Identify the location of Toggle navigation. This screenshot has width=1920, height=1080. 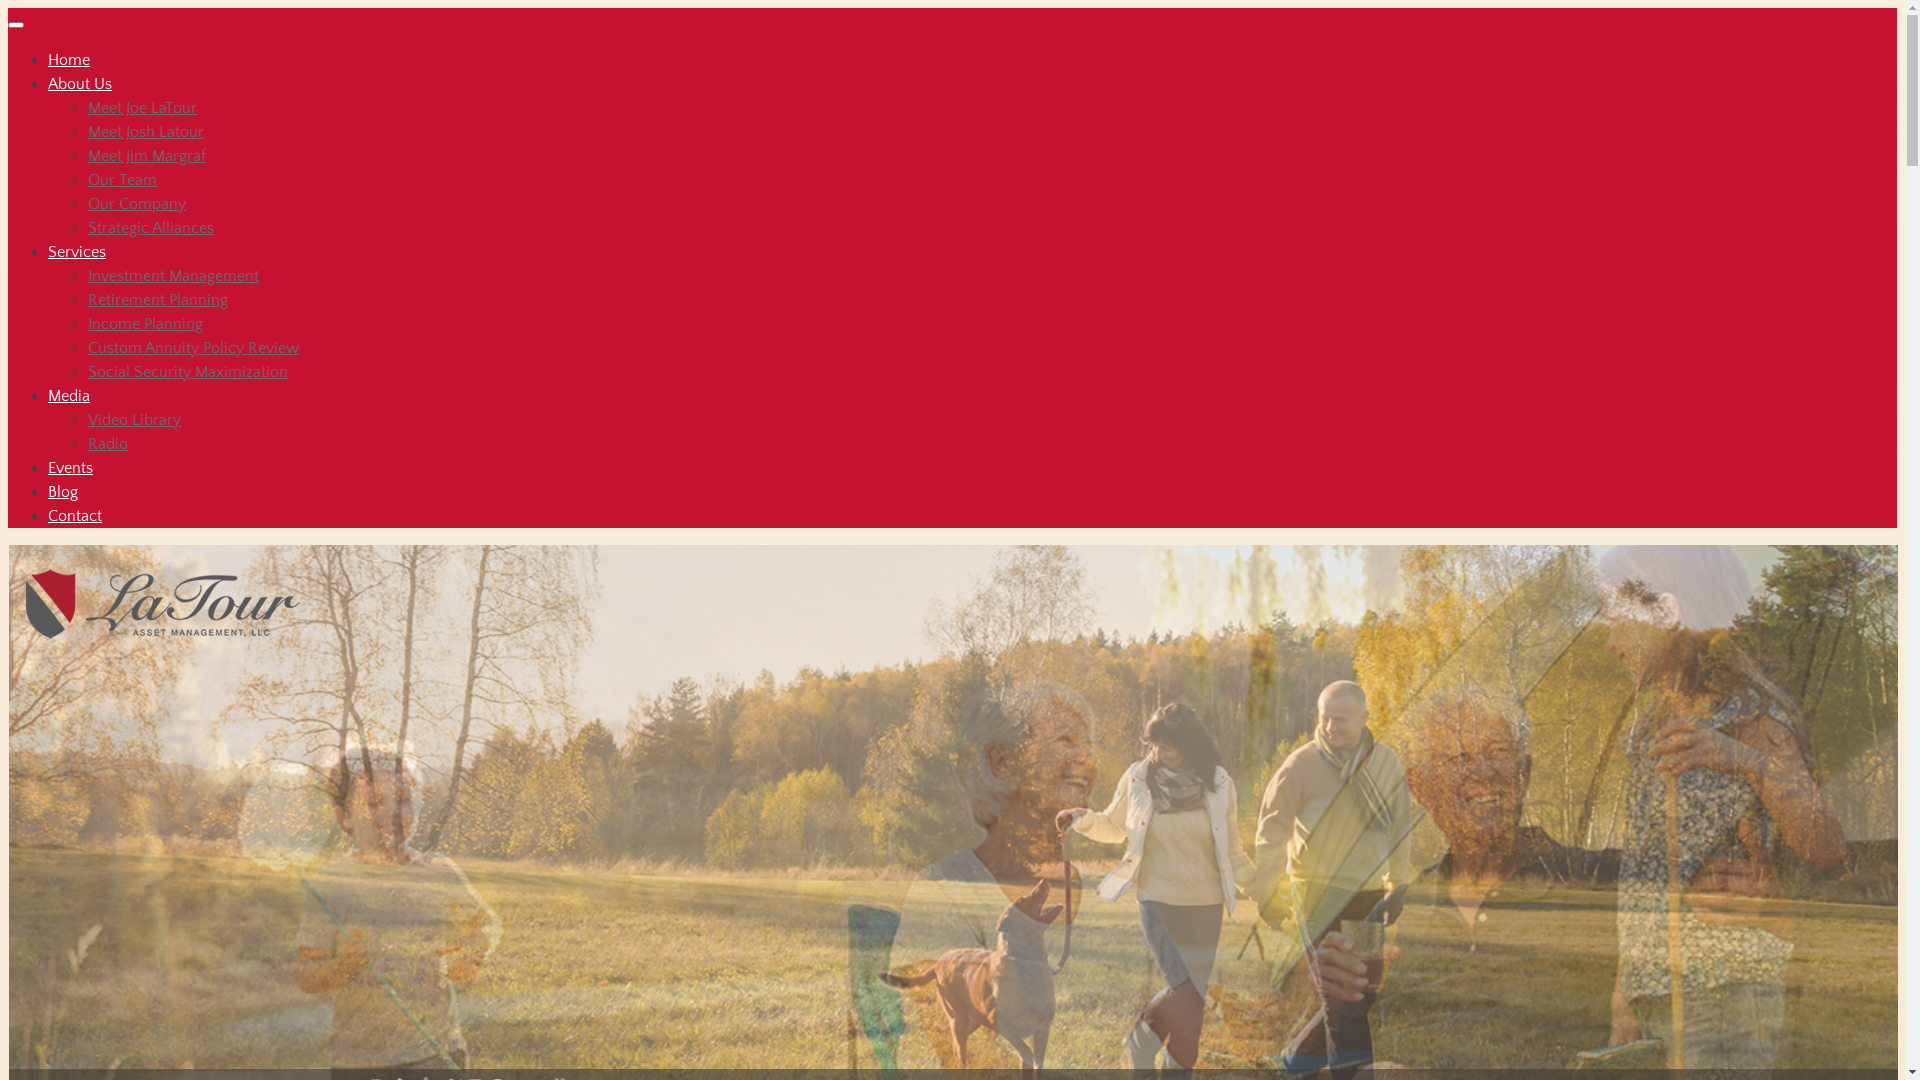
(16, 25).